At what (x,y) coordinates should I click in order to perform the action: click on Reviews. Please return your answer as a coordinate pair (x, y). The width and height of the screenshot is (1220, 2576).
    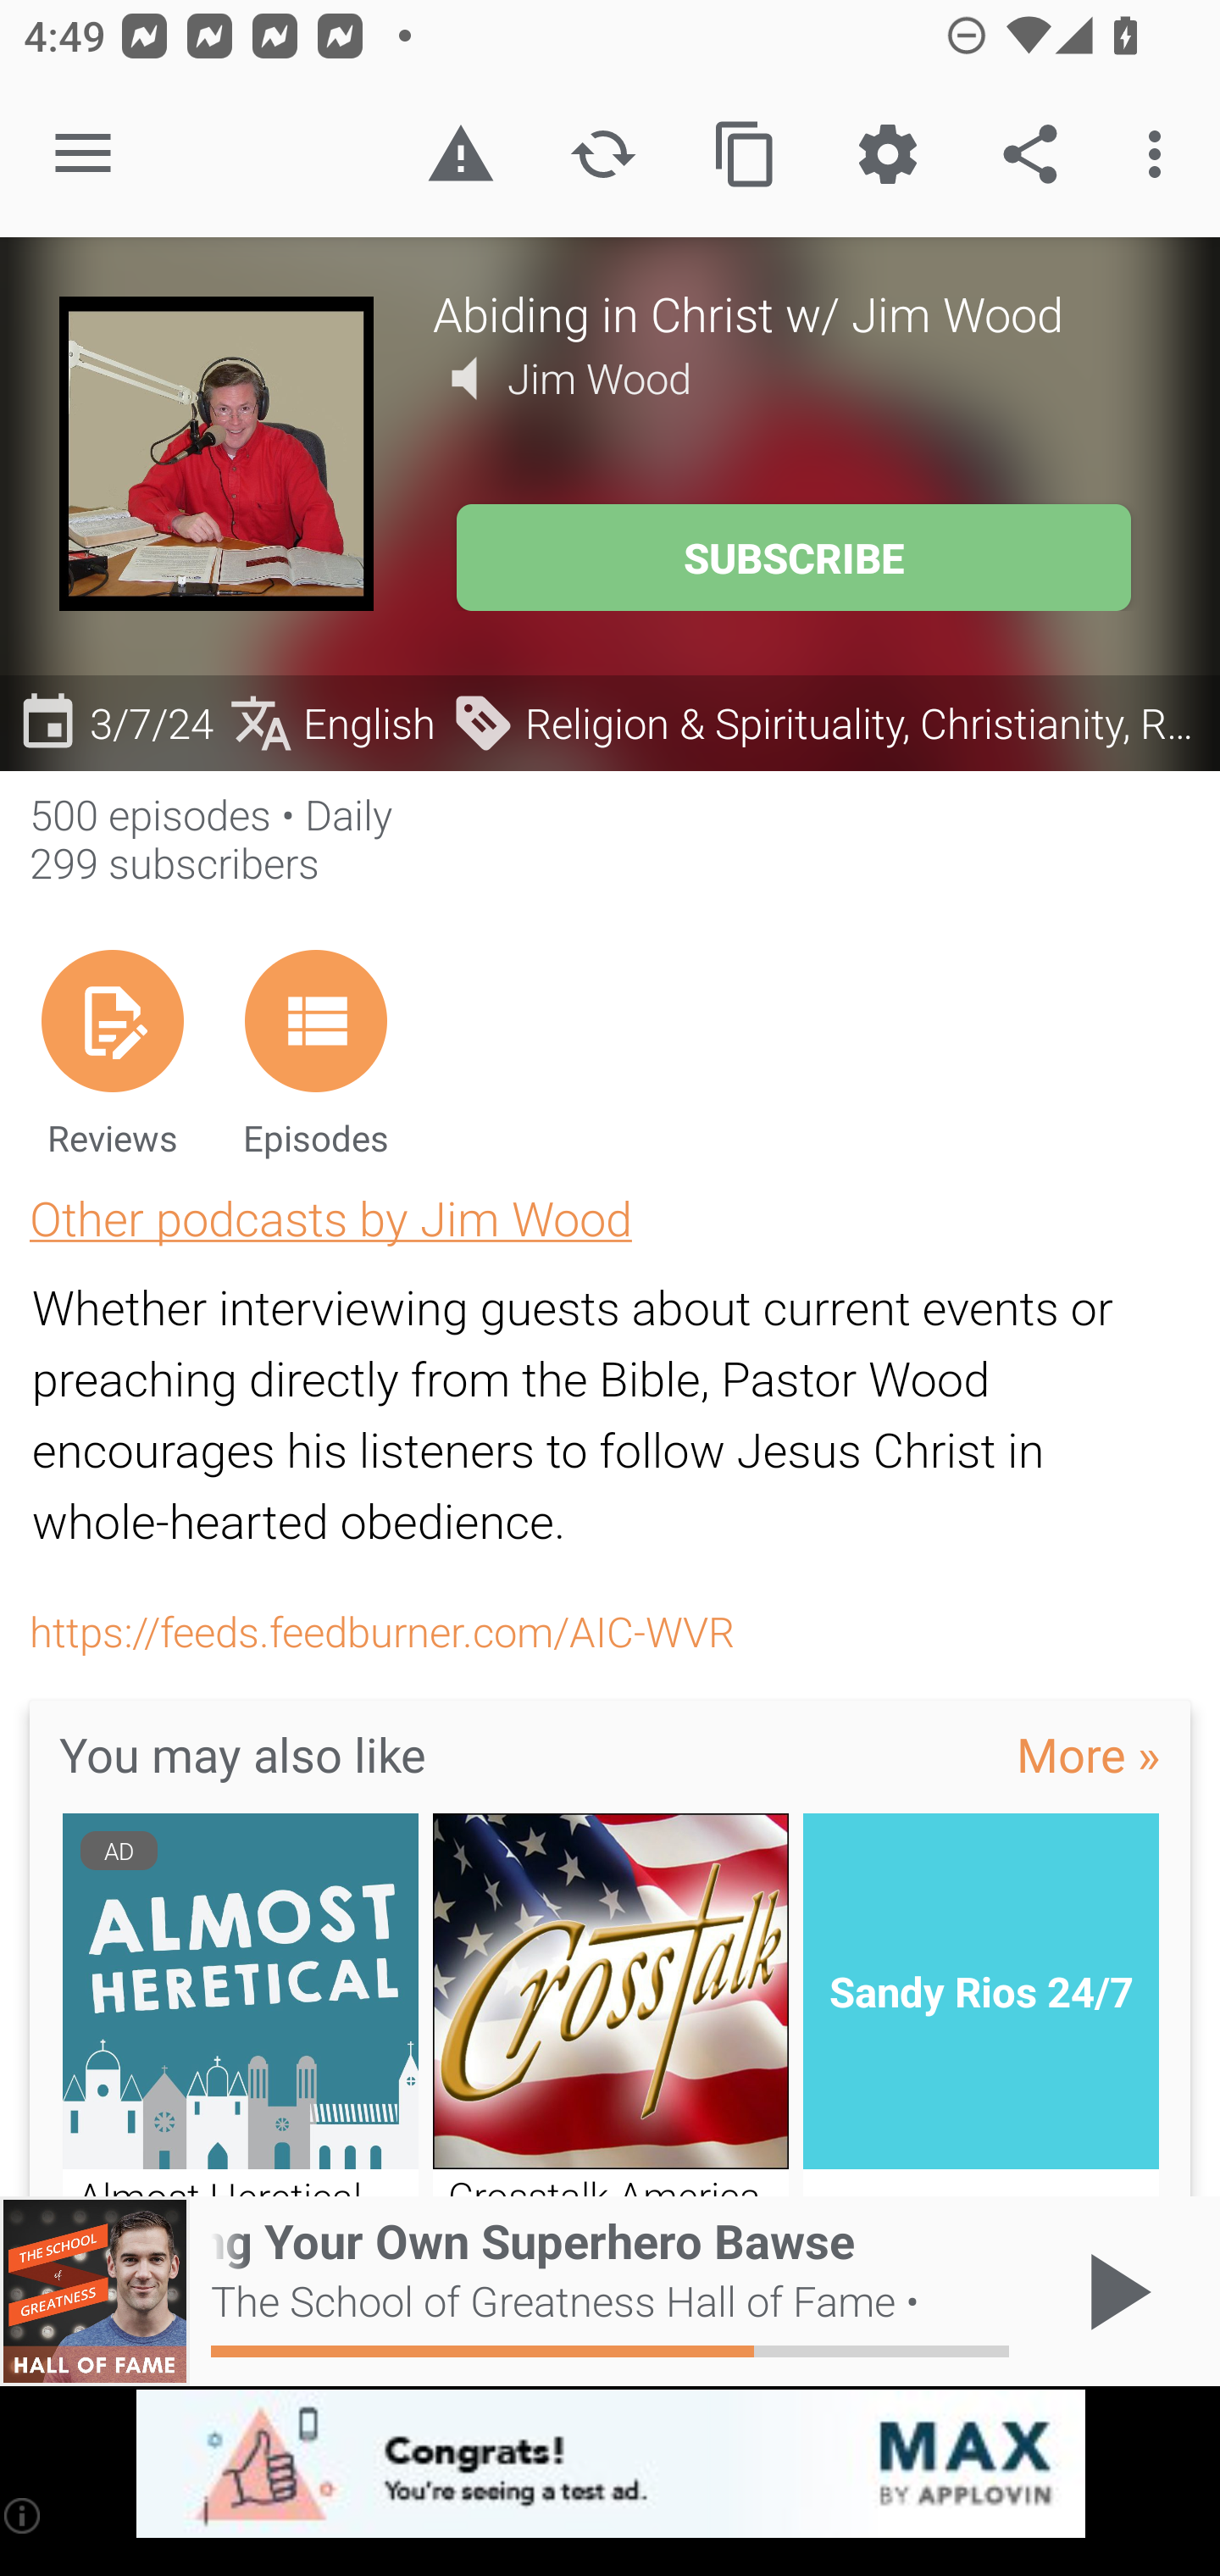
    Looking at the image, I should click on (112, 1052).